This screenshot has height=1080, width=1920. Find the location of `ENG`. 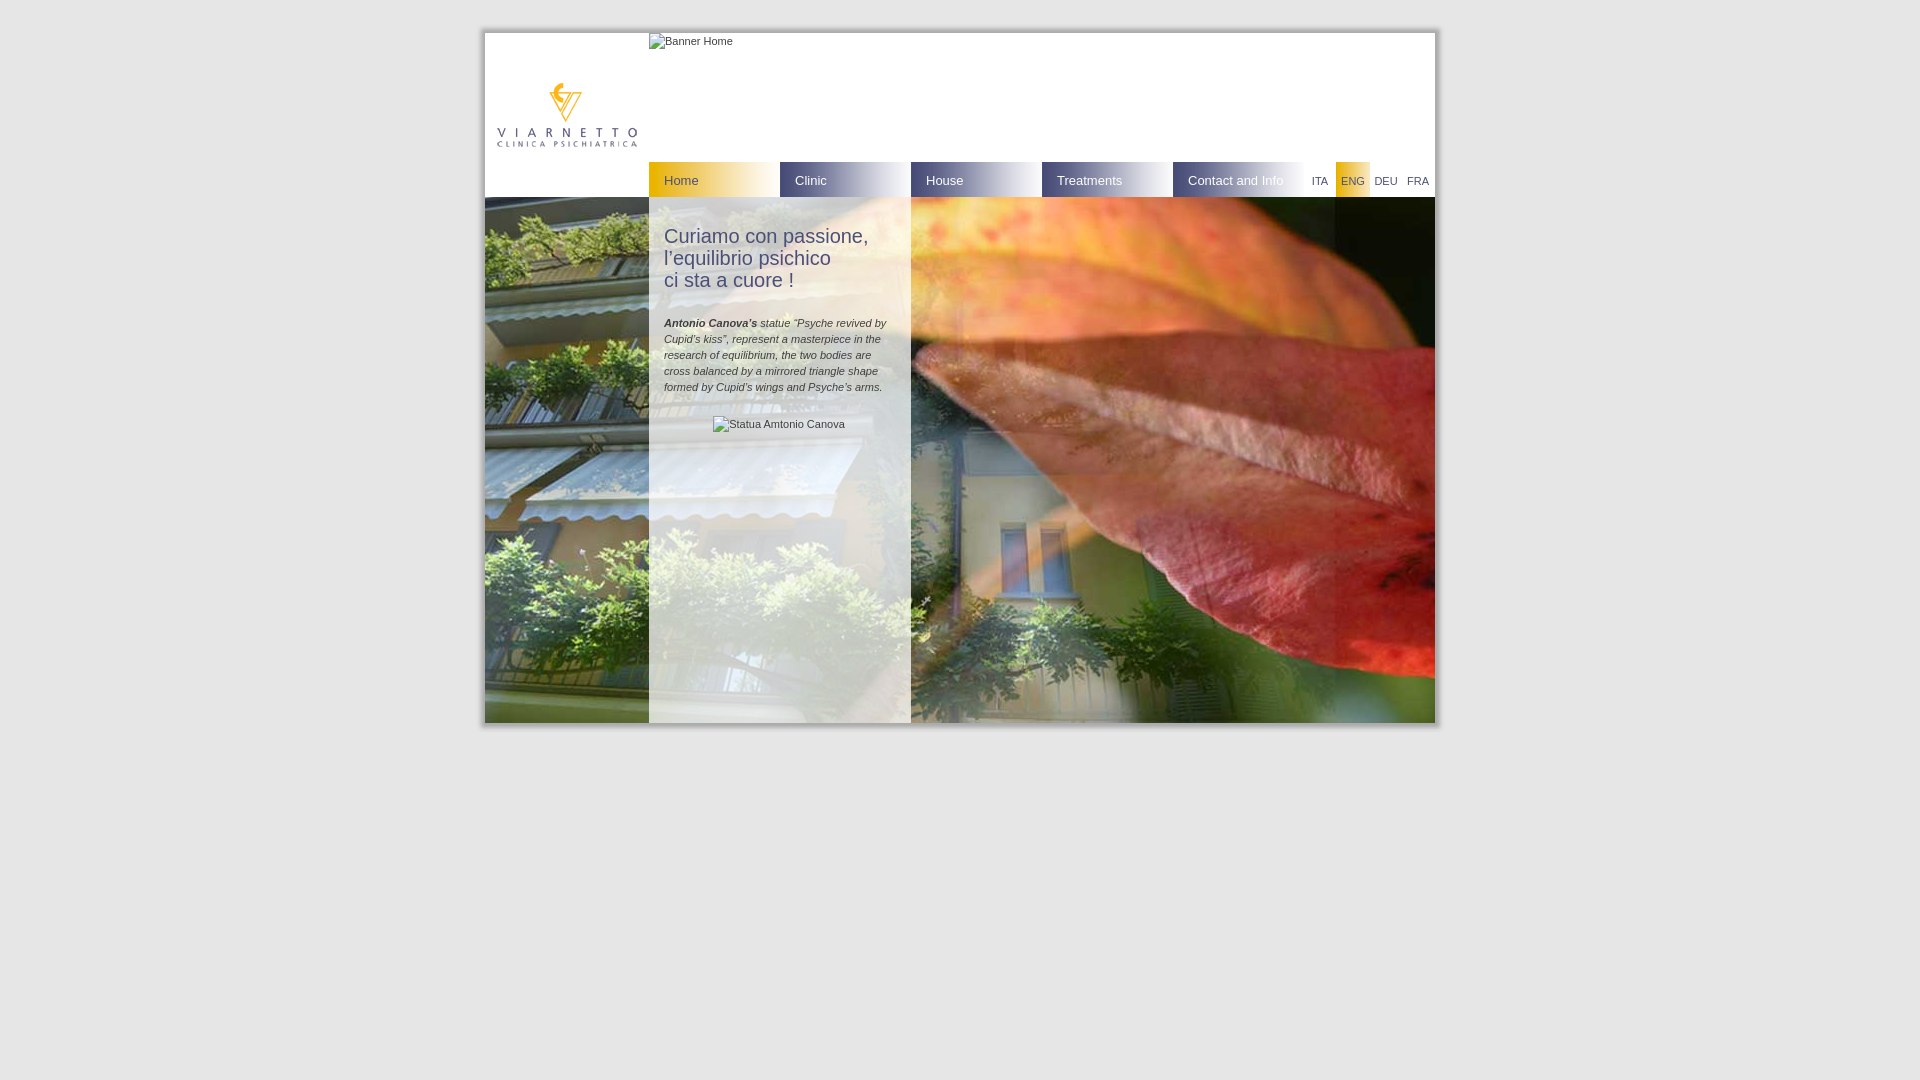

ENG is located at coordinates (1353, 180).